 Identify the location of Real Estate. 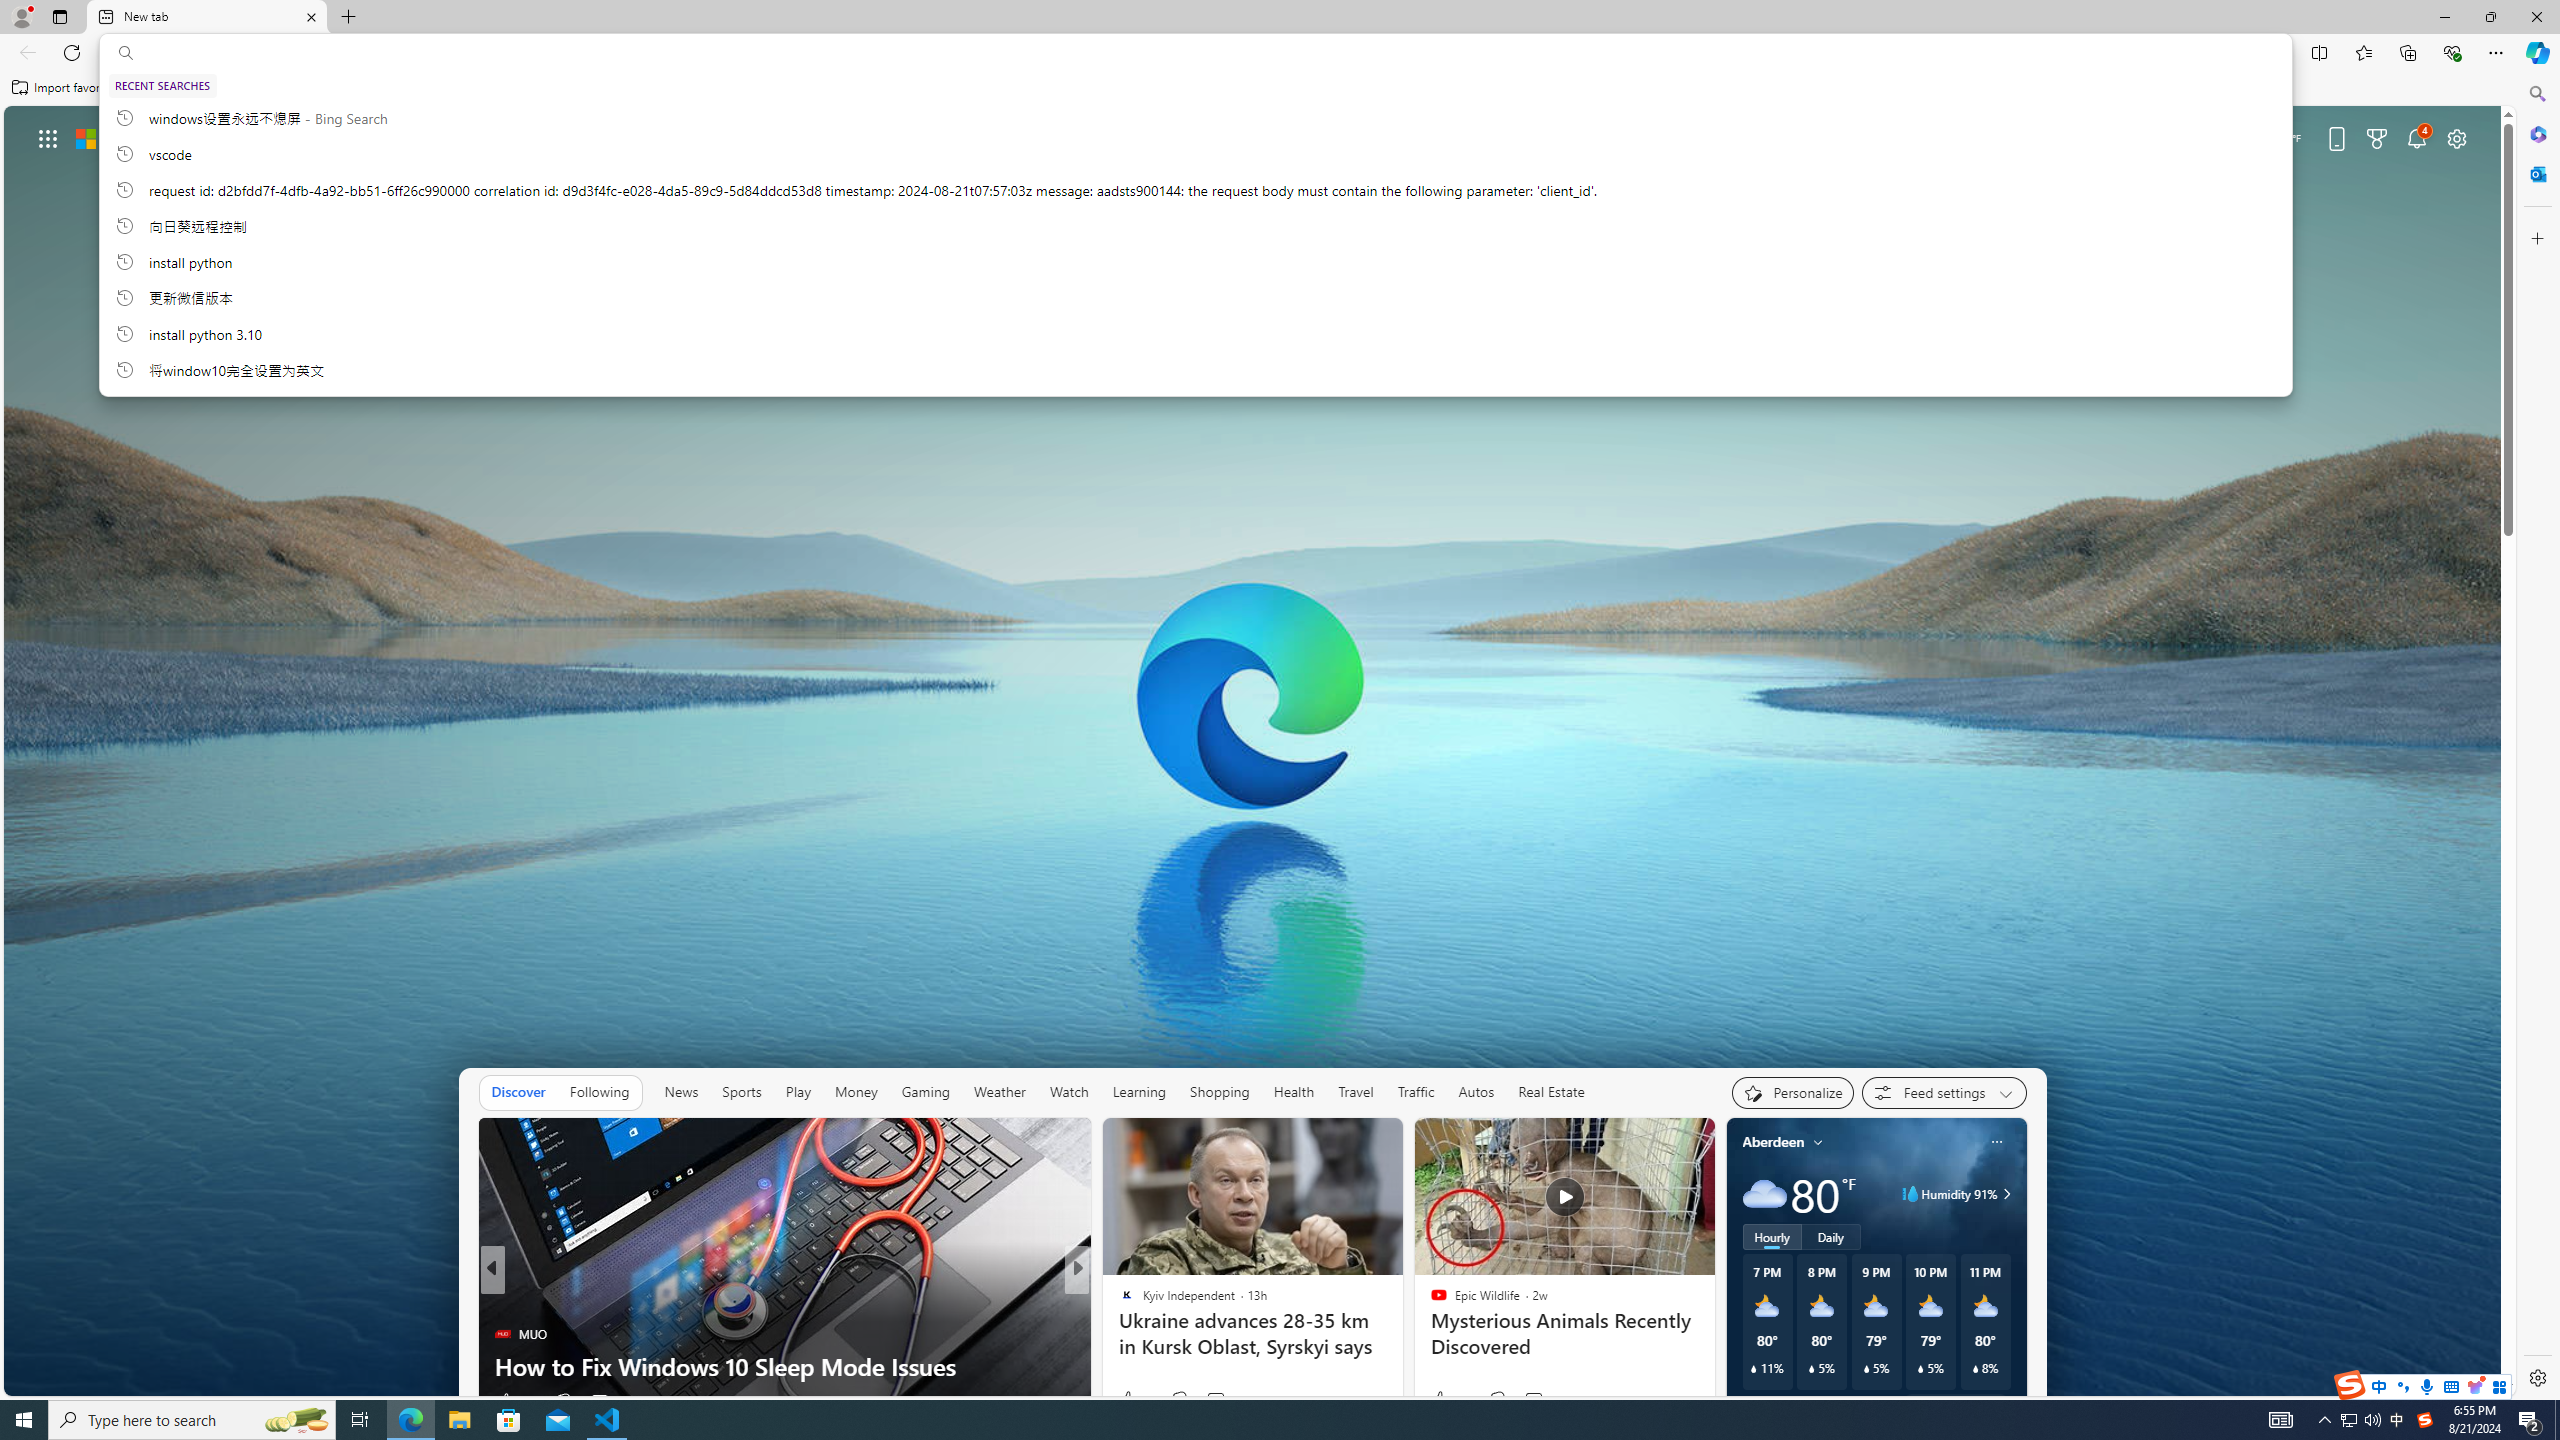
(1551, 1092).